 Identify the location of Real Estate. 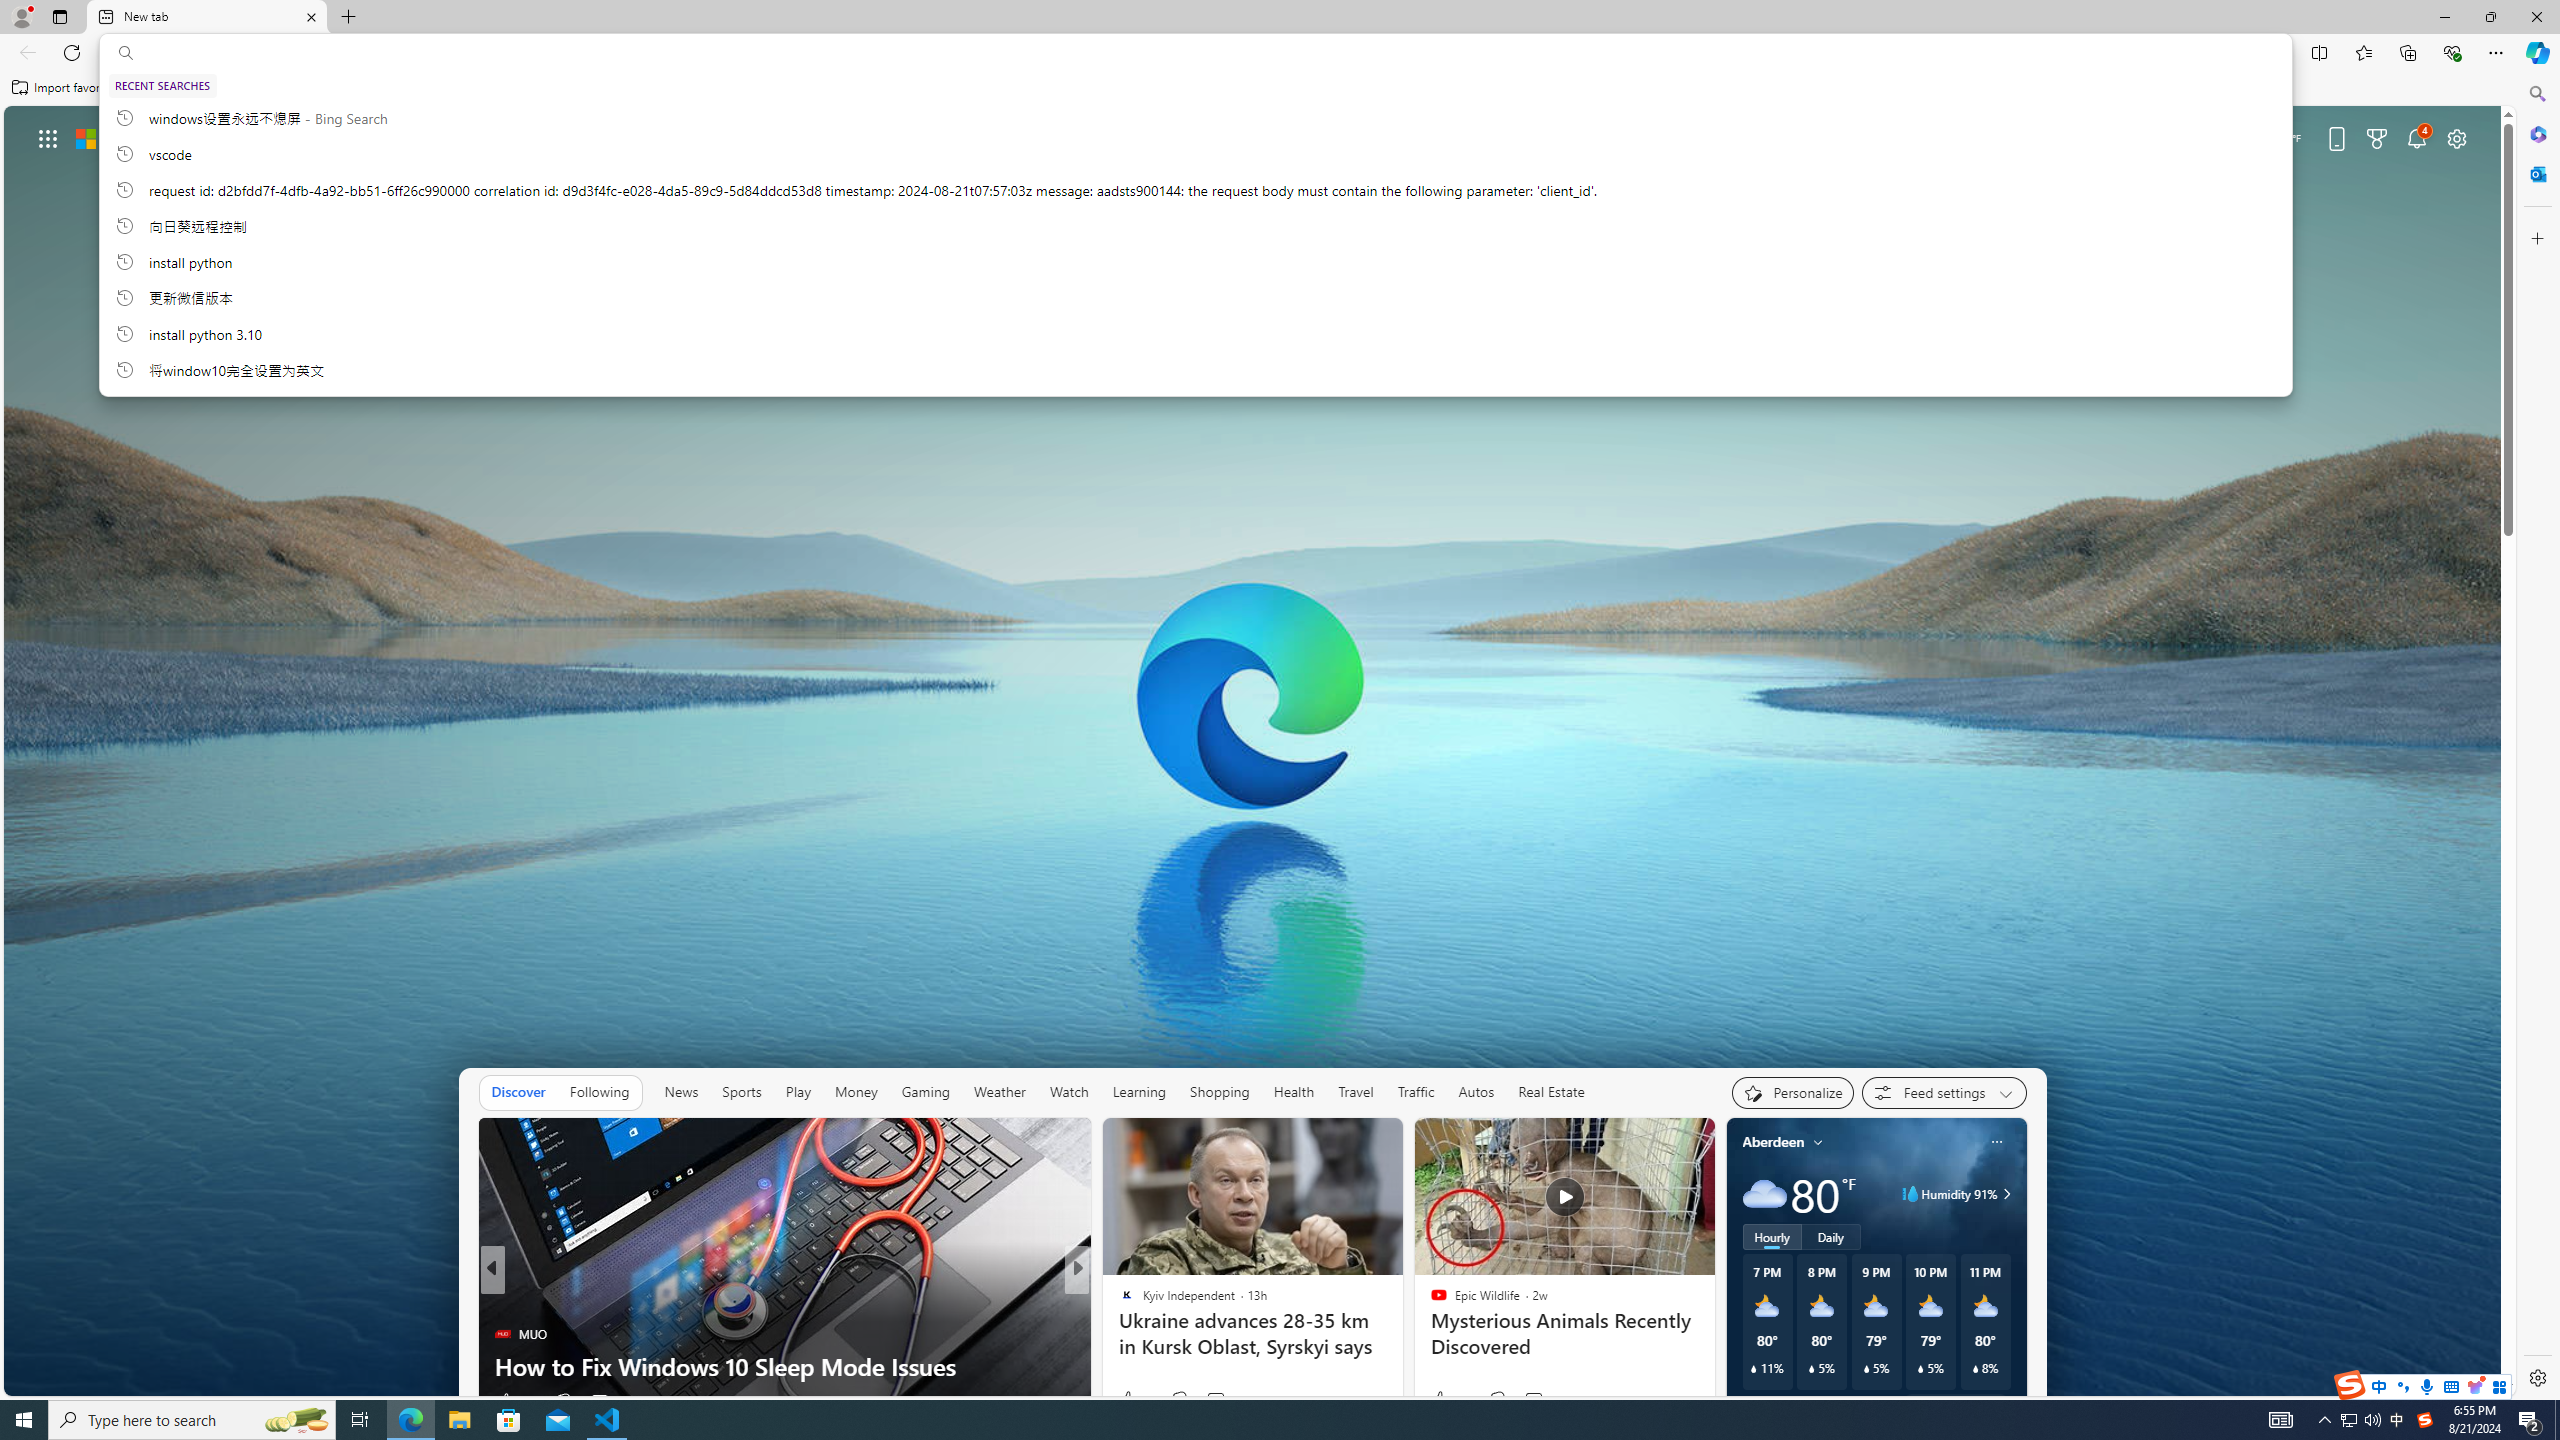
(1551, 1092).